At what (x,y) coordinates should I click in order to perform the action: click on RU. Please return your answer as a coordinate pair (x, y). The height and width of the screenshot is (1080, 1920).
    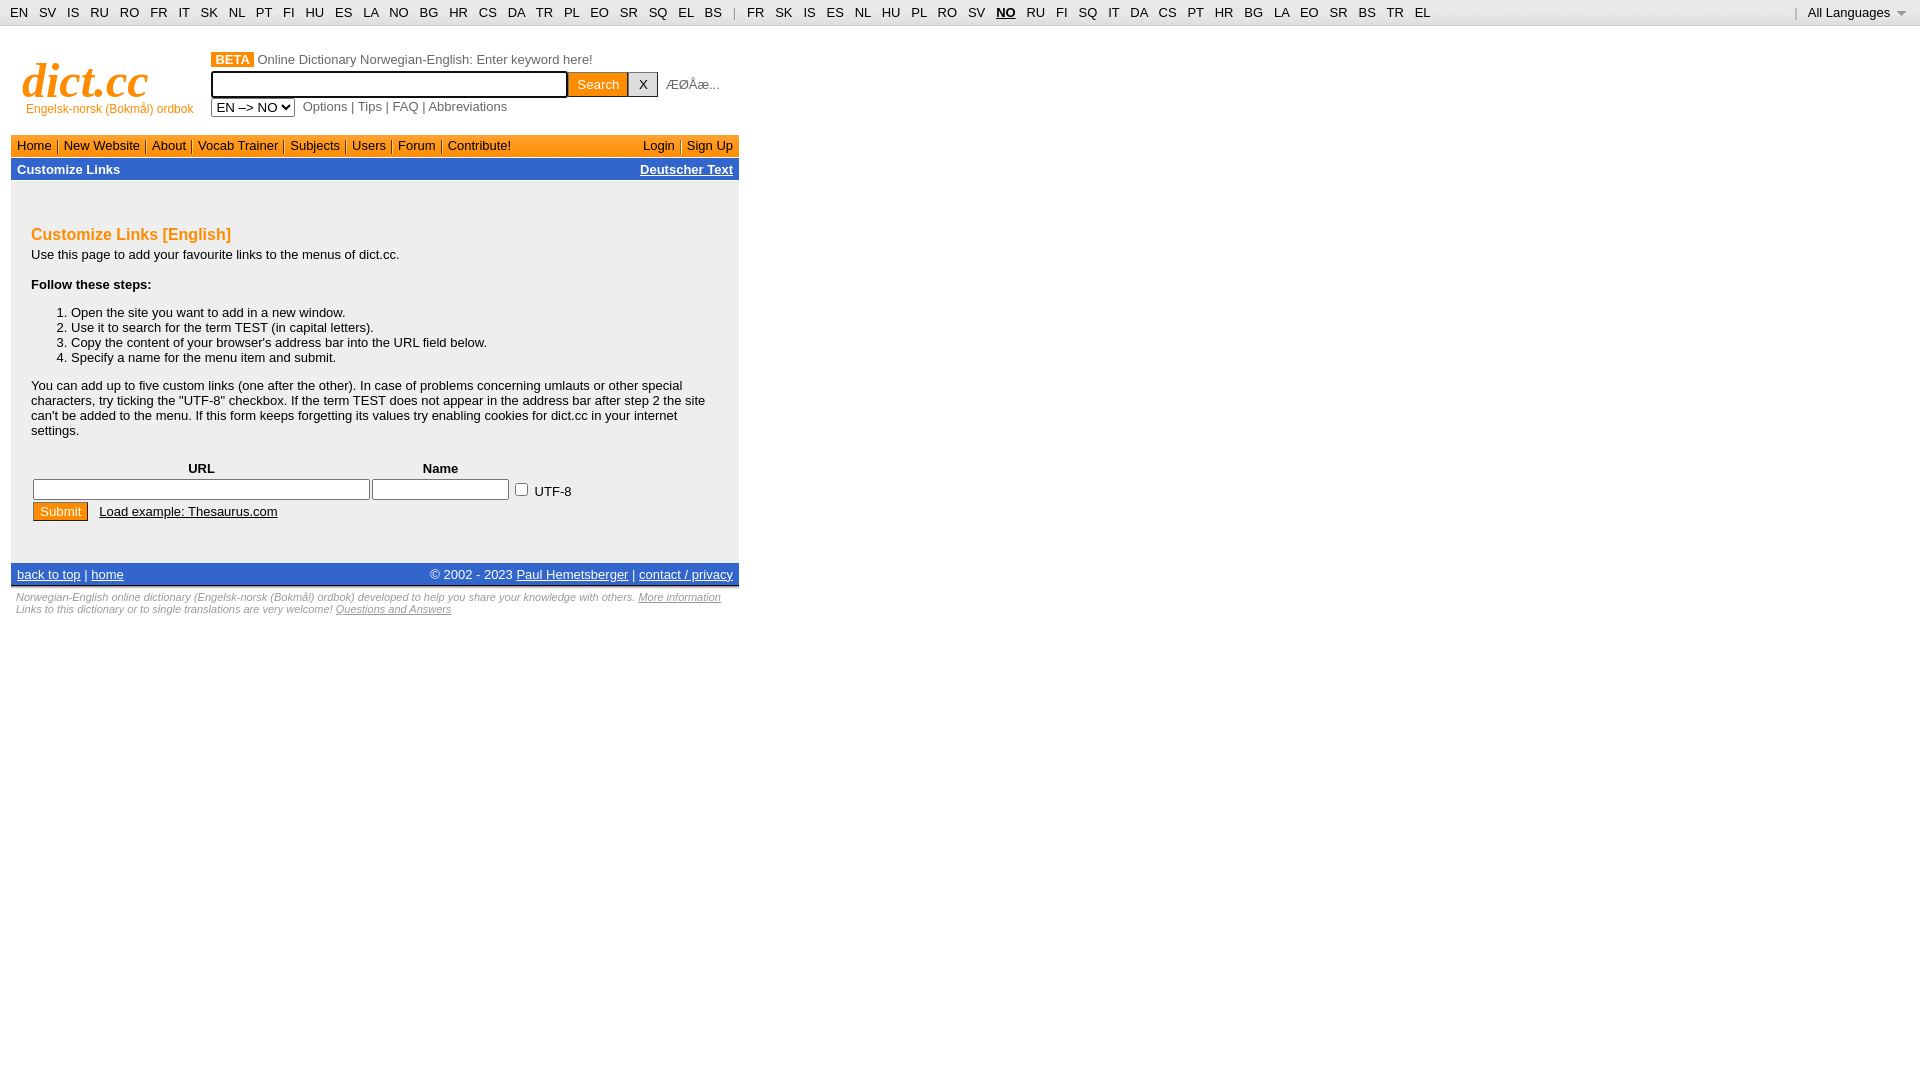
    Looking at the image, I should click on (100, 12).